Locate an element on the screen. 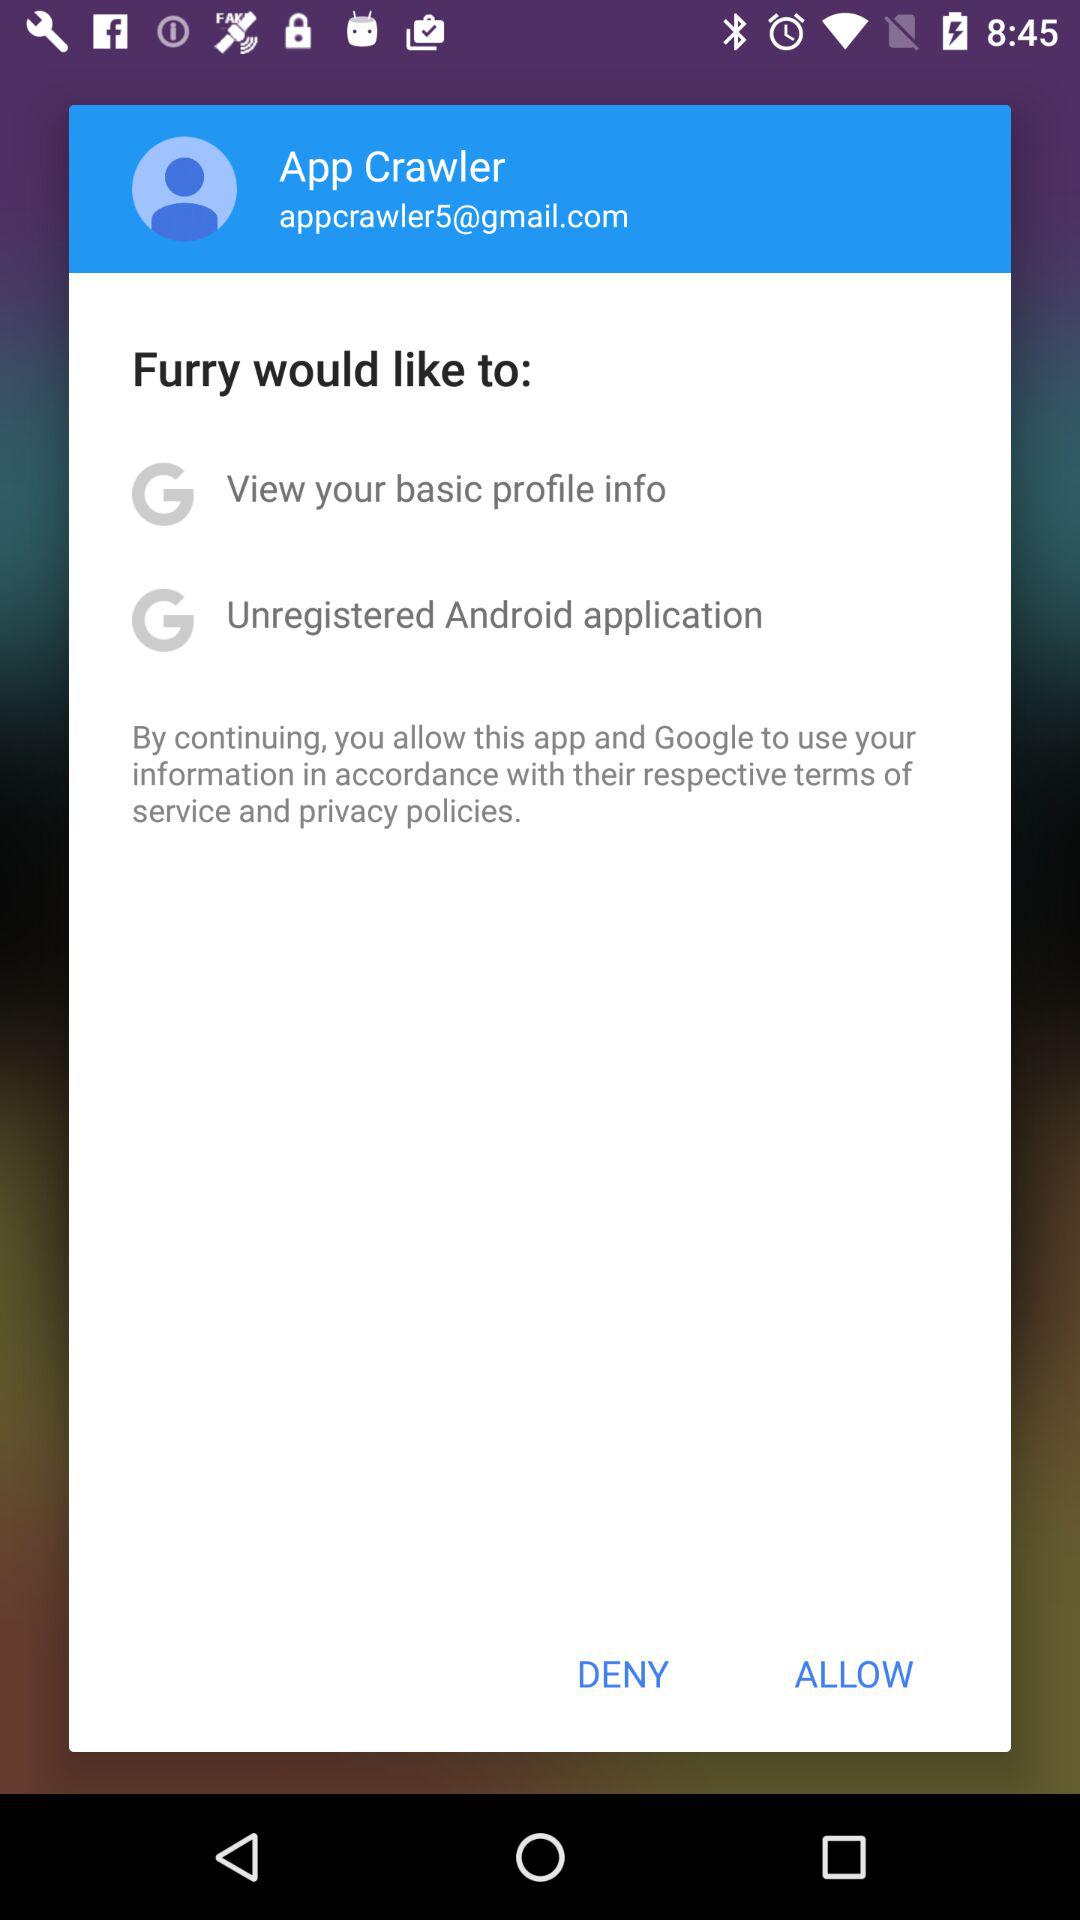 This screenshot has width=1080, height=1920. launch the item below furry would like item is located at coordinates (446, 487).